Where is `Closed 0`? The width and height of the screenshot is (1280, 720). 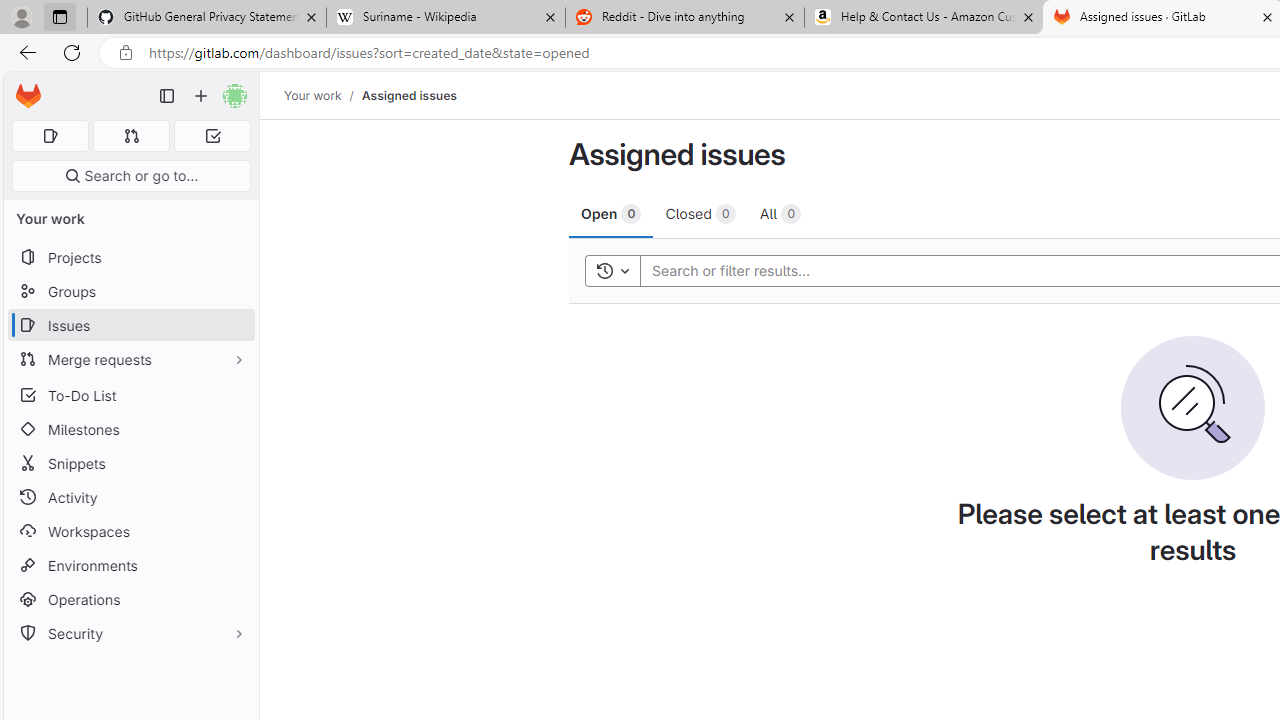
Closed 0 is located at coordinates (700, 213).